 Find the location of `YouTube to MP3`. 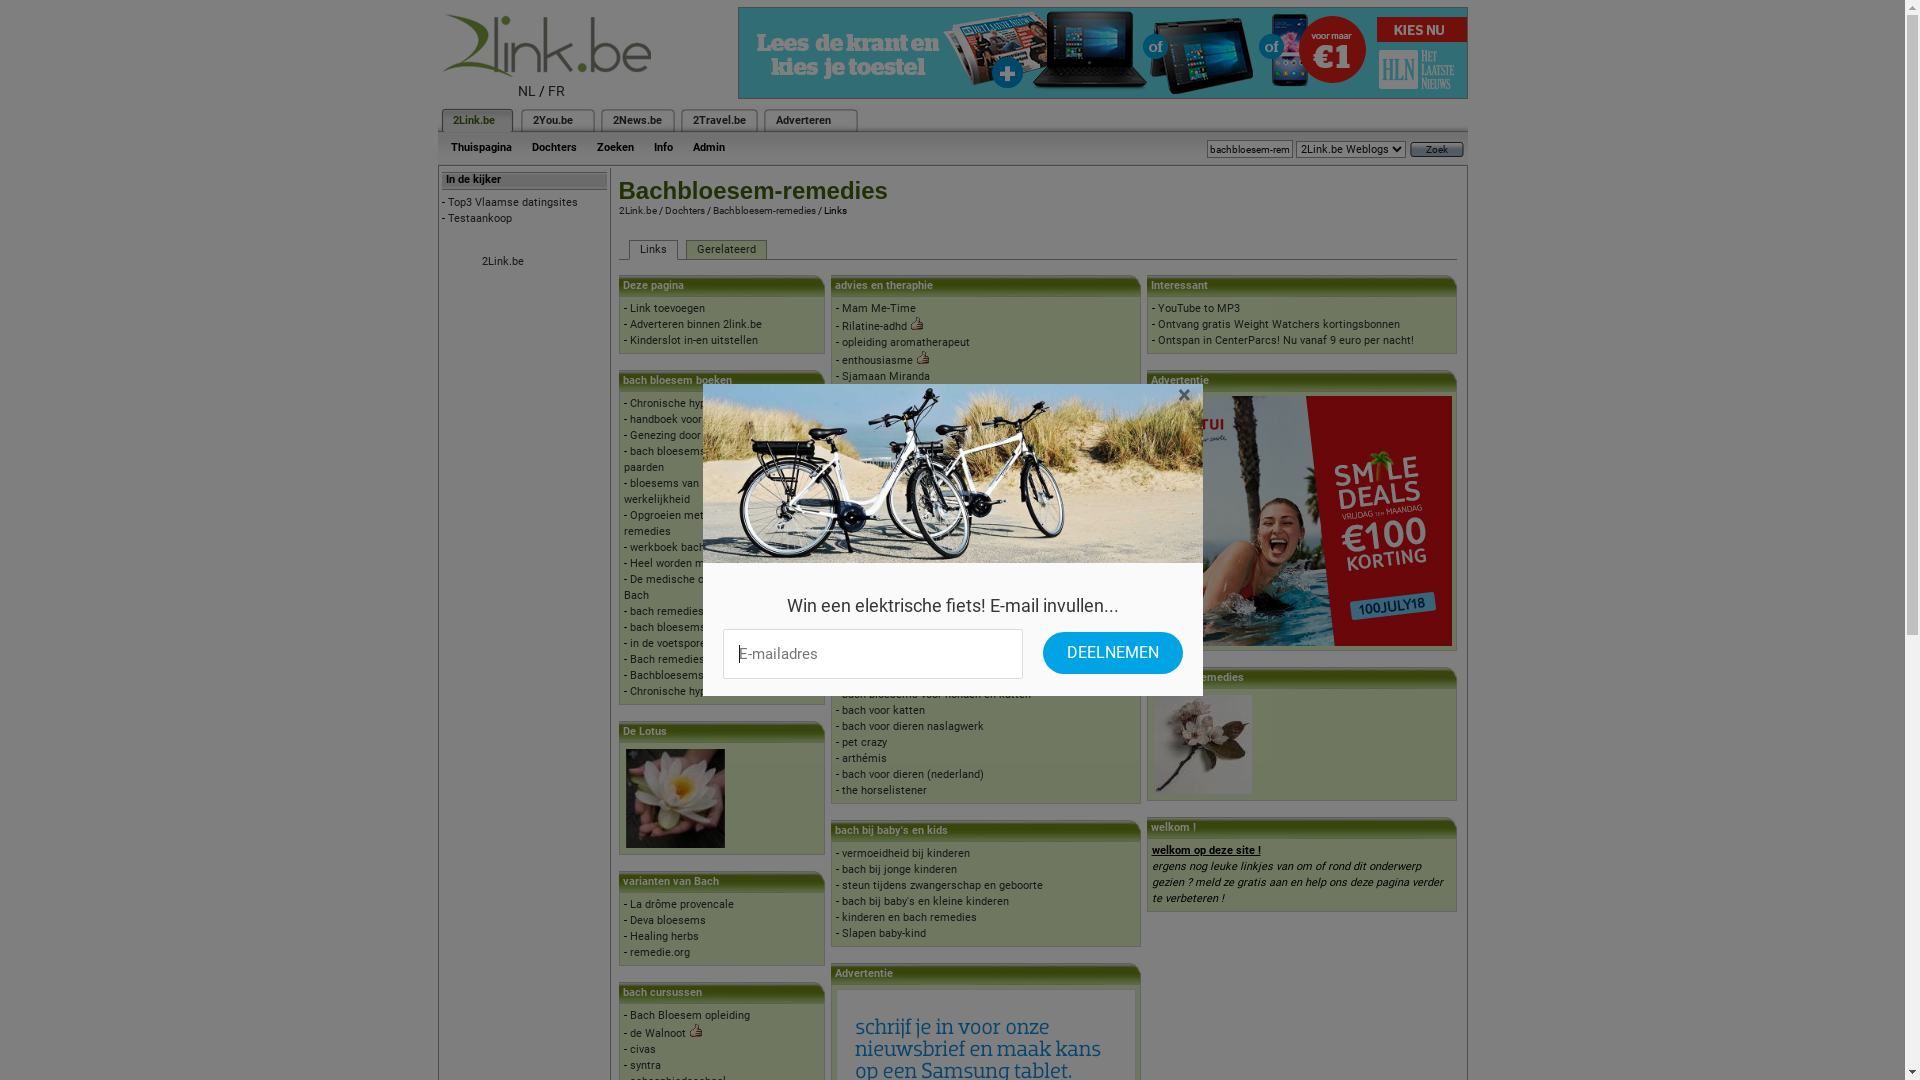

YouTube to MP3 is located at coordinates (1199, 308).